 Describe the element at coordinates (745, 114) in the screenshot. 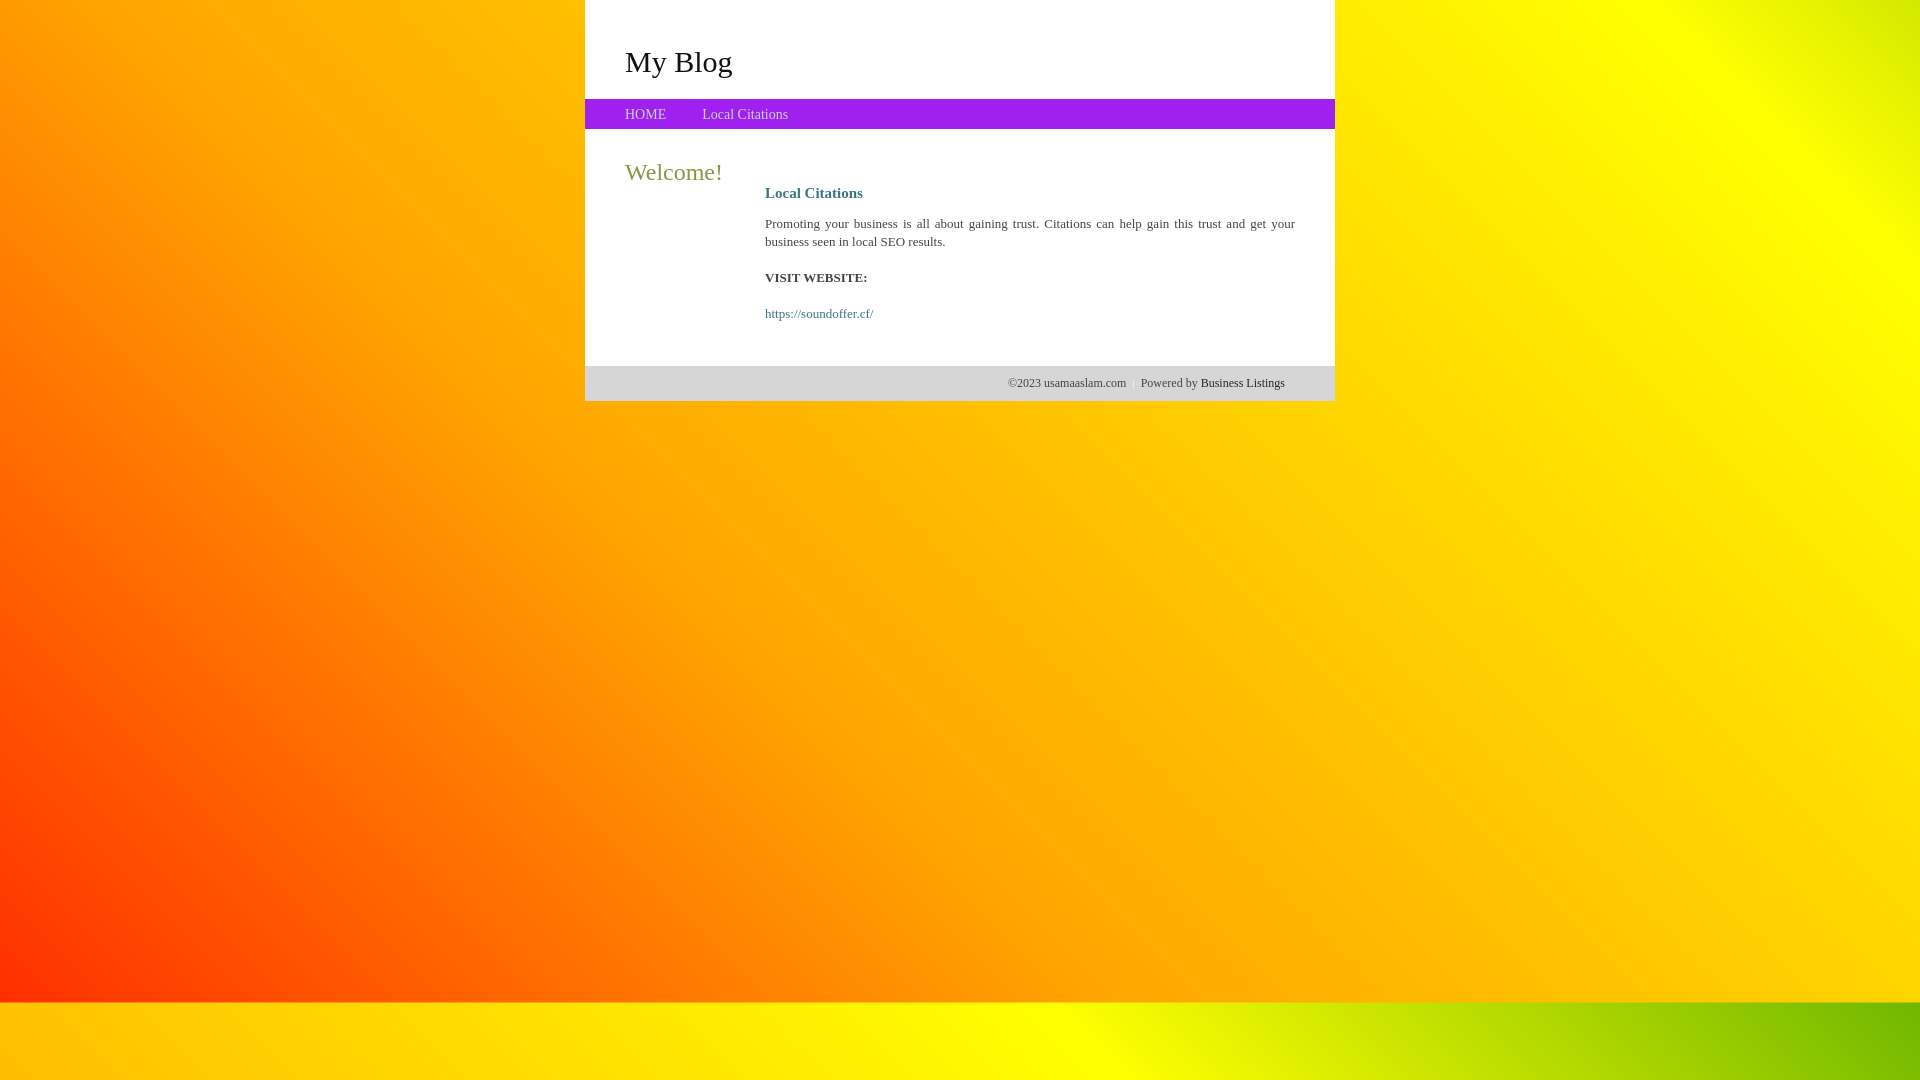

I see `Local Citations` at that location.